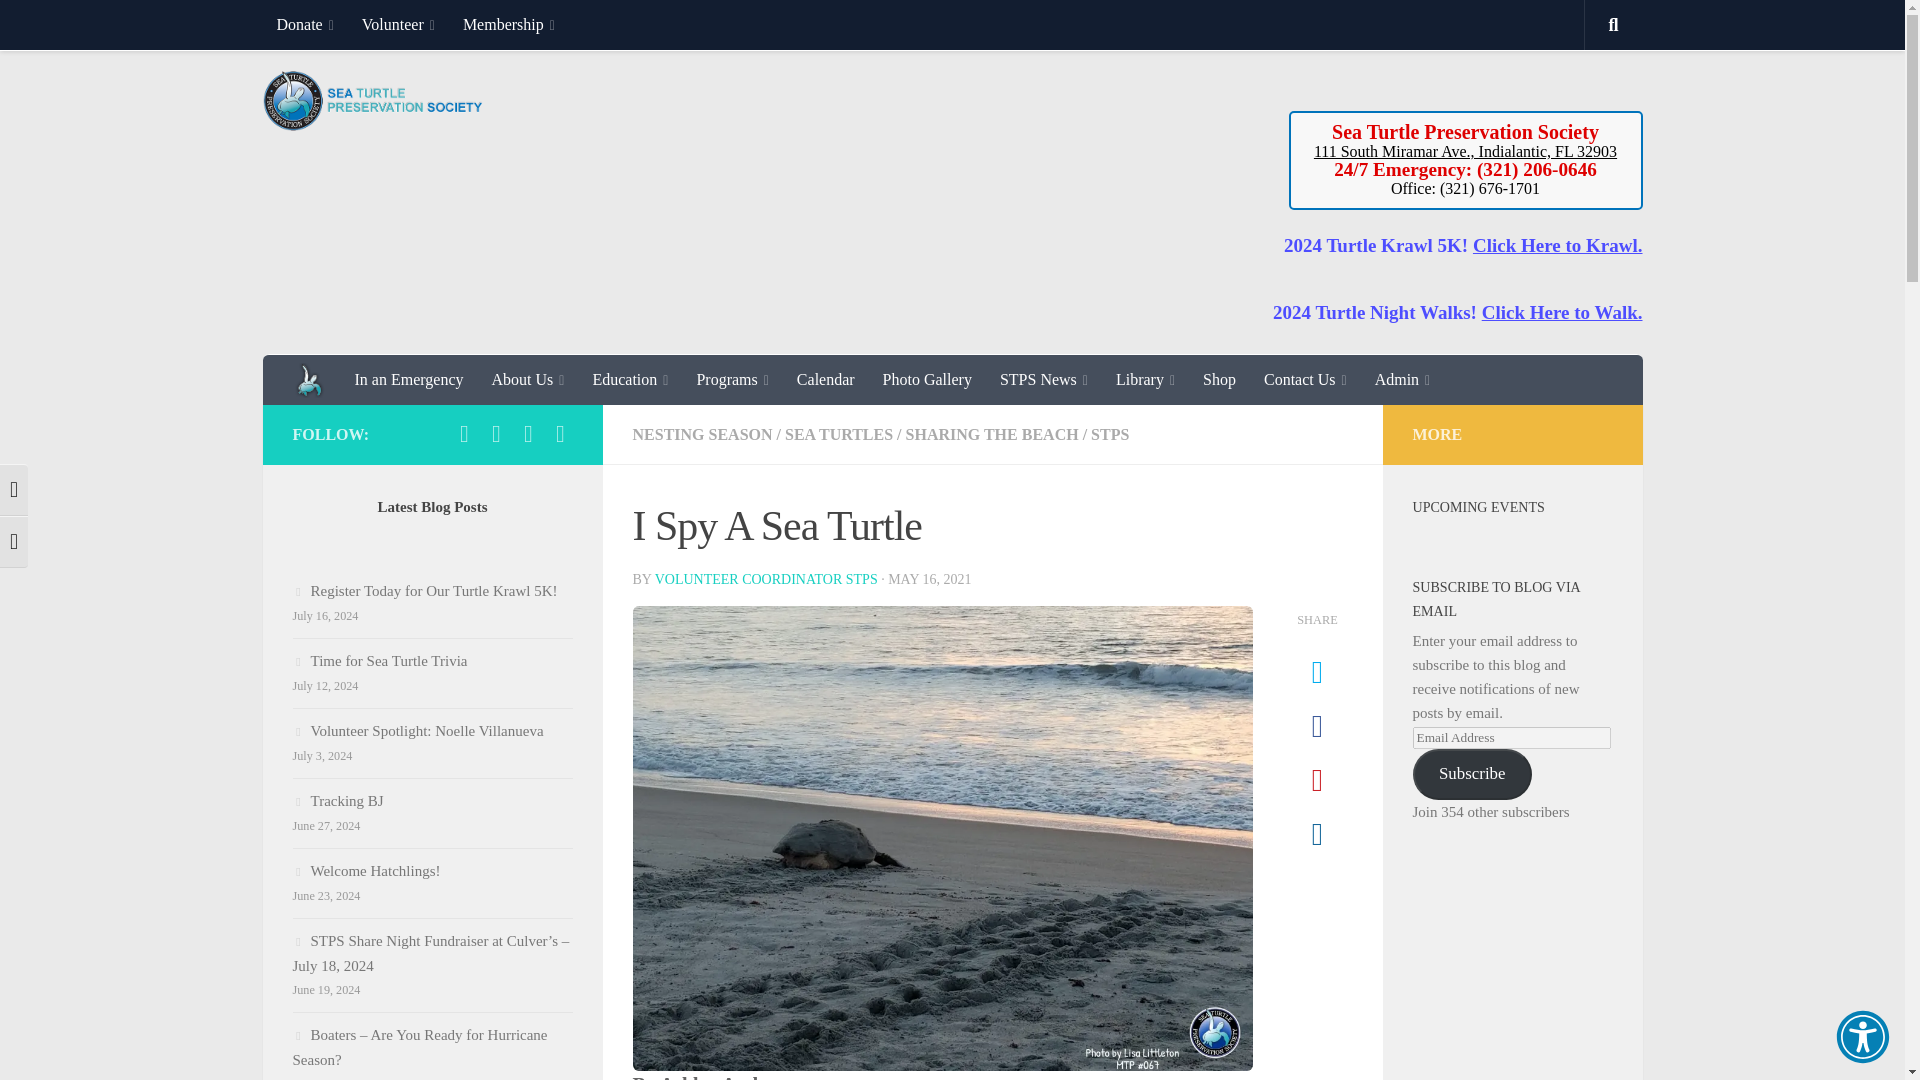  Describe the element at coordinates (1464, 150) in the screenshot. I see `111 South Miramar Ave., Indialantic, FL 32903` at that location.